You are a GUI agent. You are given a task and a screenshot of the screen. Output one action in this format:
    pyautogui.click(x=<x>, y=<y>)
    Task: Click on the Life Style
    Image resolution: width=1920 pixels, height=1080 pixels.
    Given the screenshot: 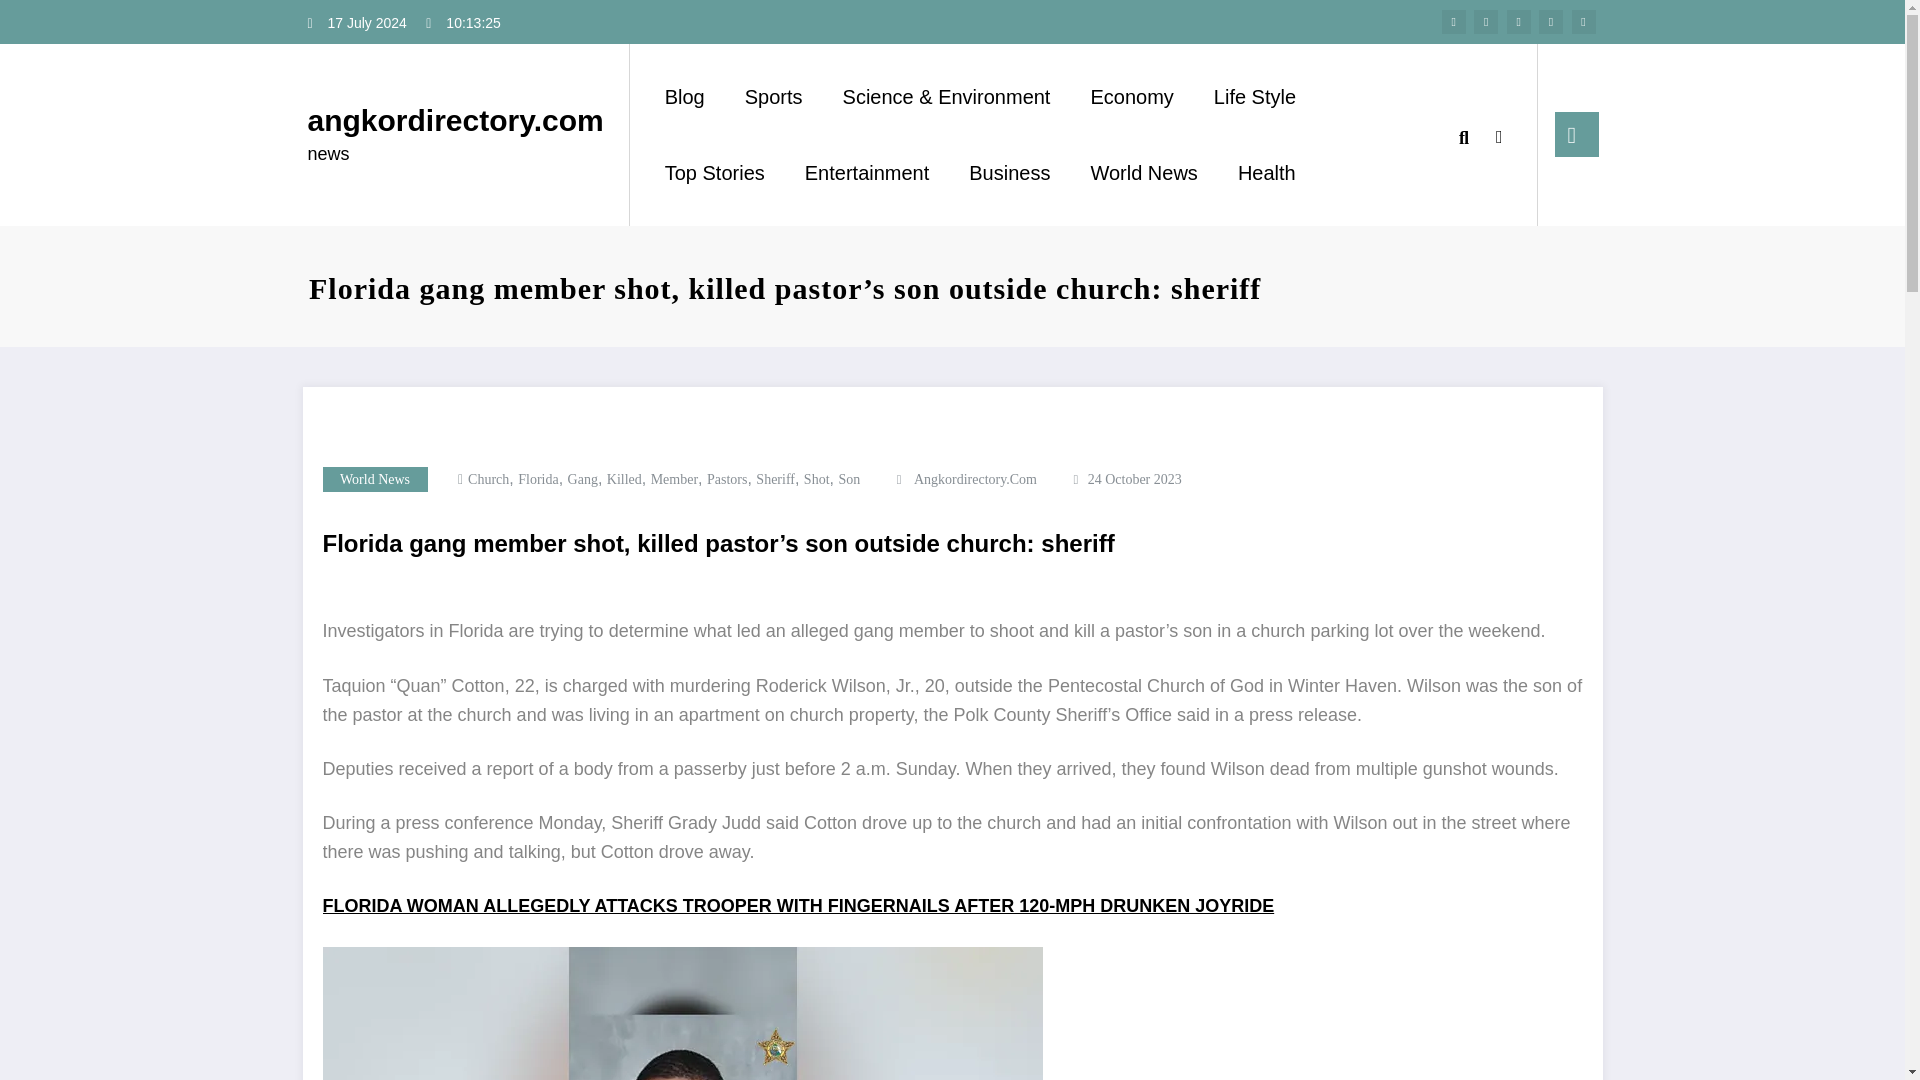 What is the action you would take?
    pyautogui.click(x=1254, y=96)
    